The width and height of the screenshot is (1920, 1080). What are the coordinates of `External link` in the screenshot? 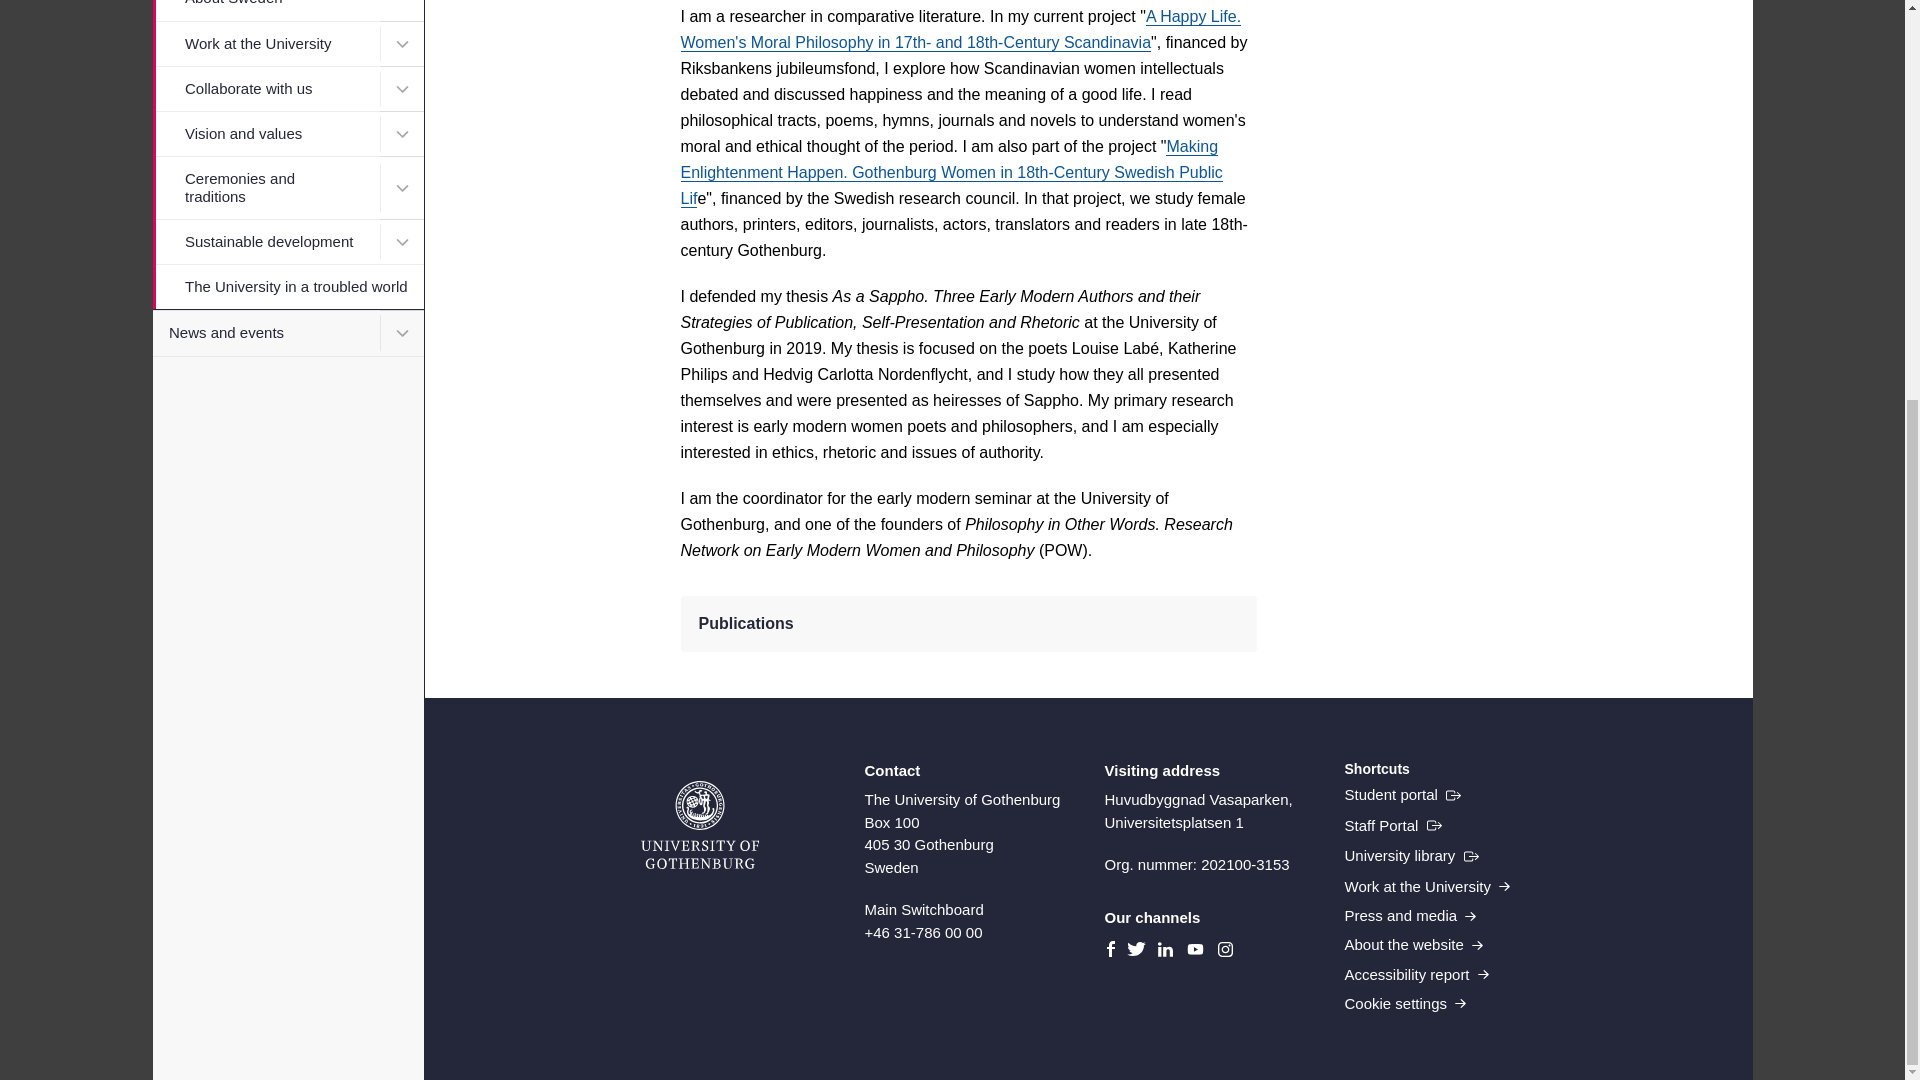 It's located at (1402, 794).